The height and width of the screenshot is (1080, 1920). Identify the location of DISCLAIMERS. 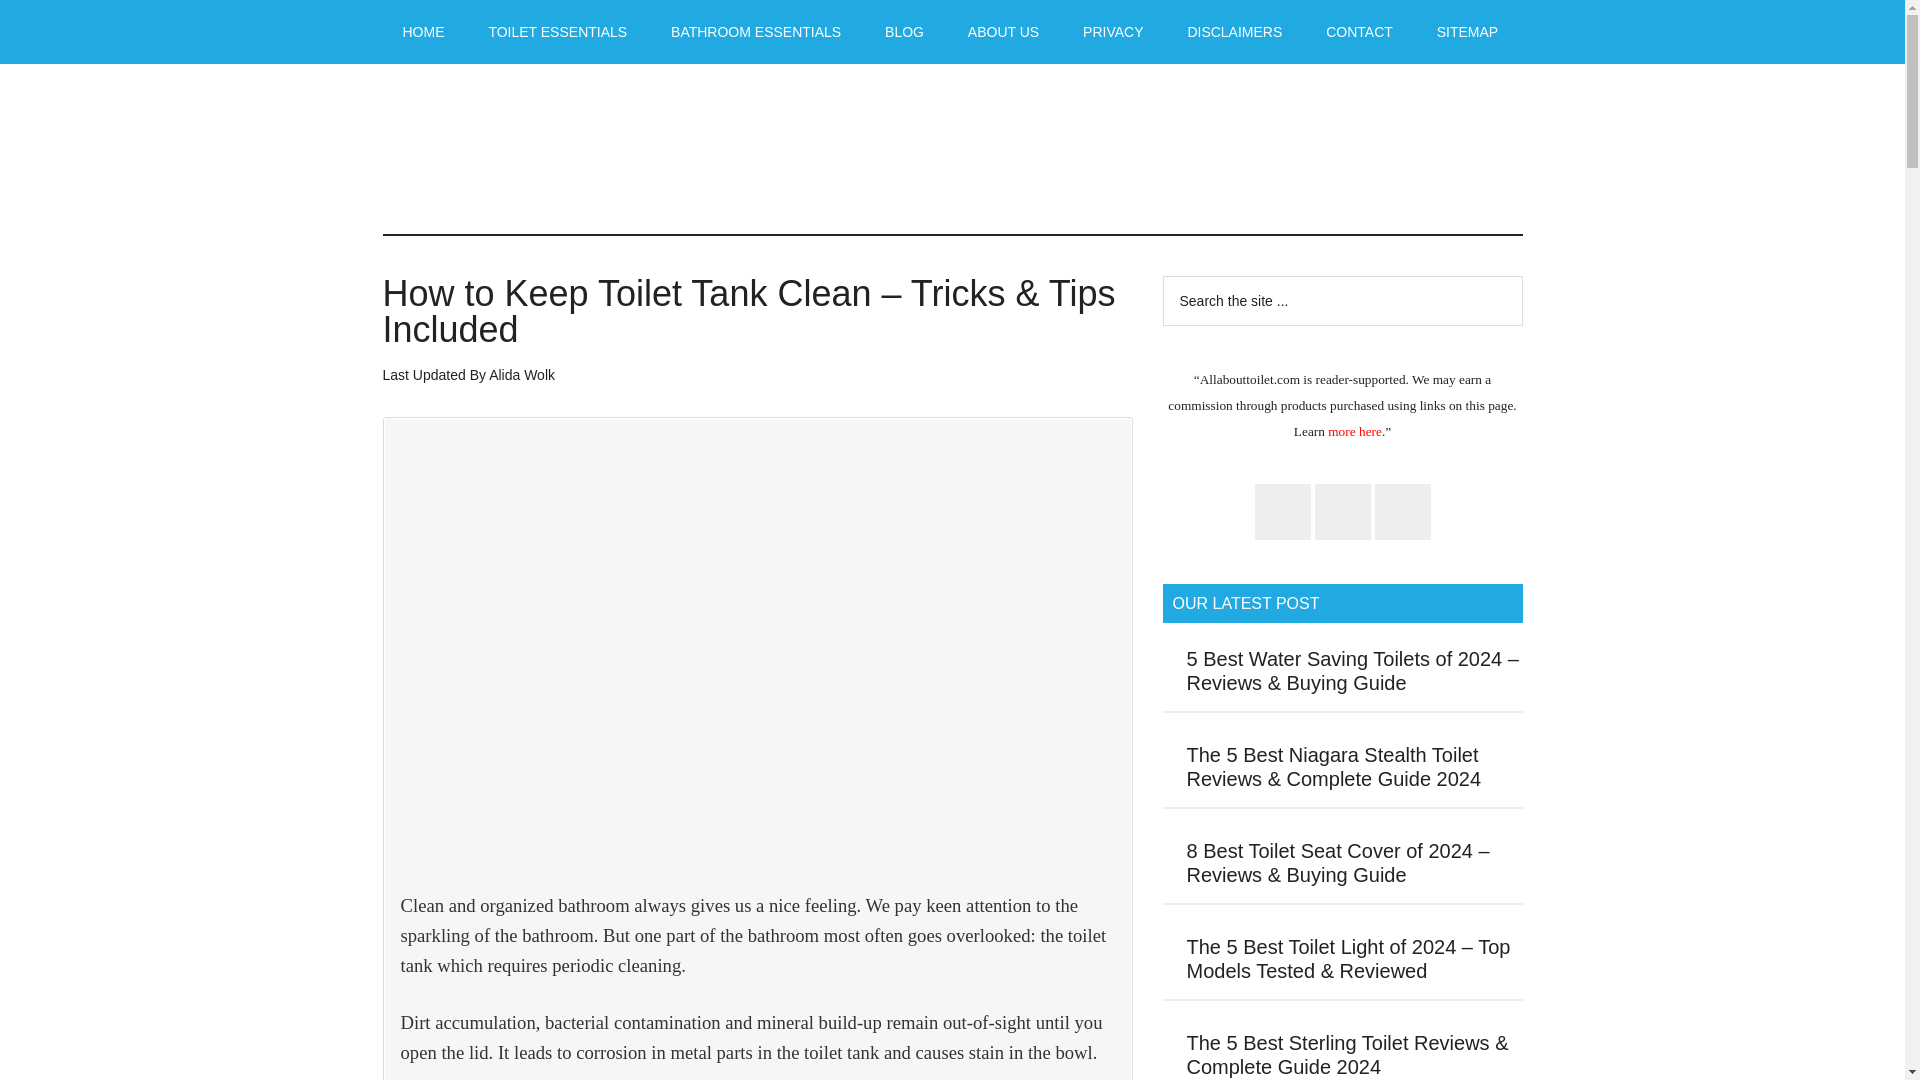
(1234, 32).